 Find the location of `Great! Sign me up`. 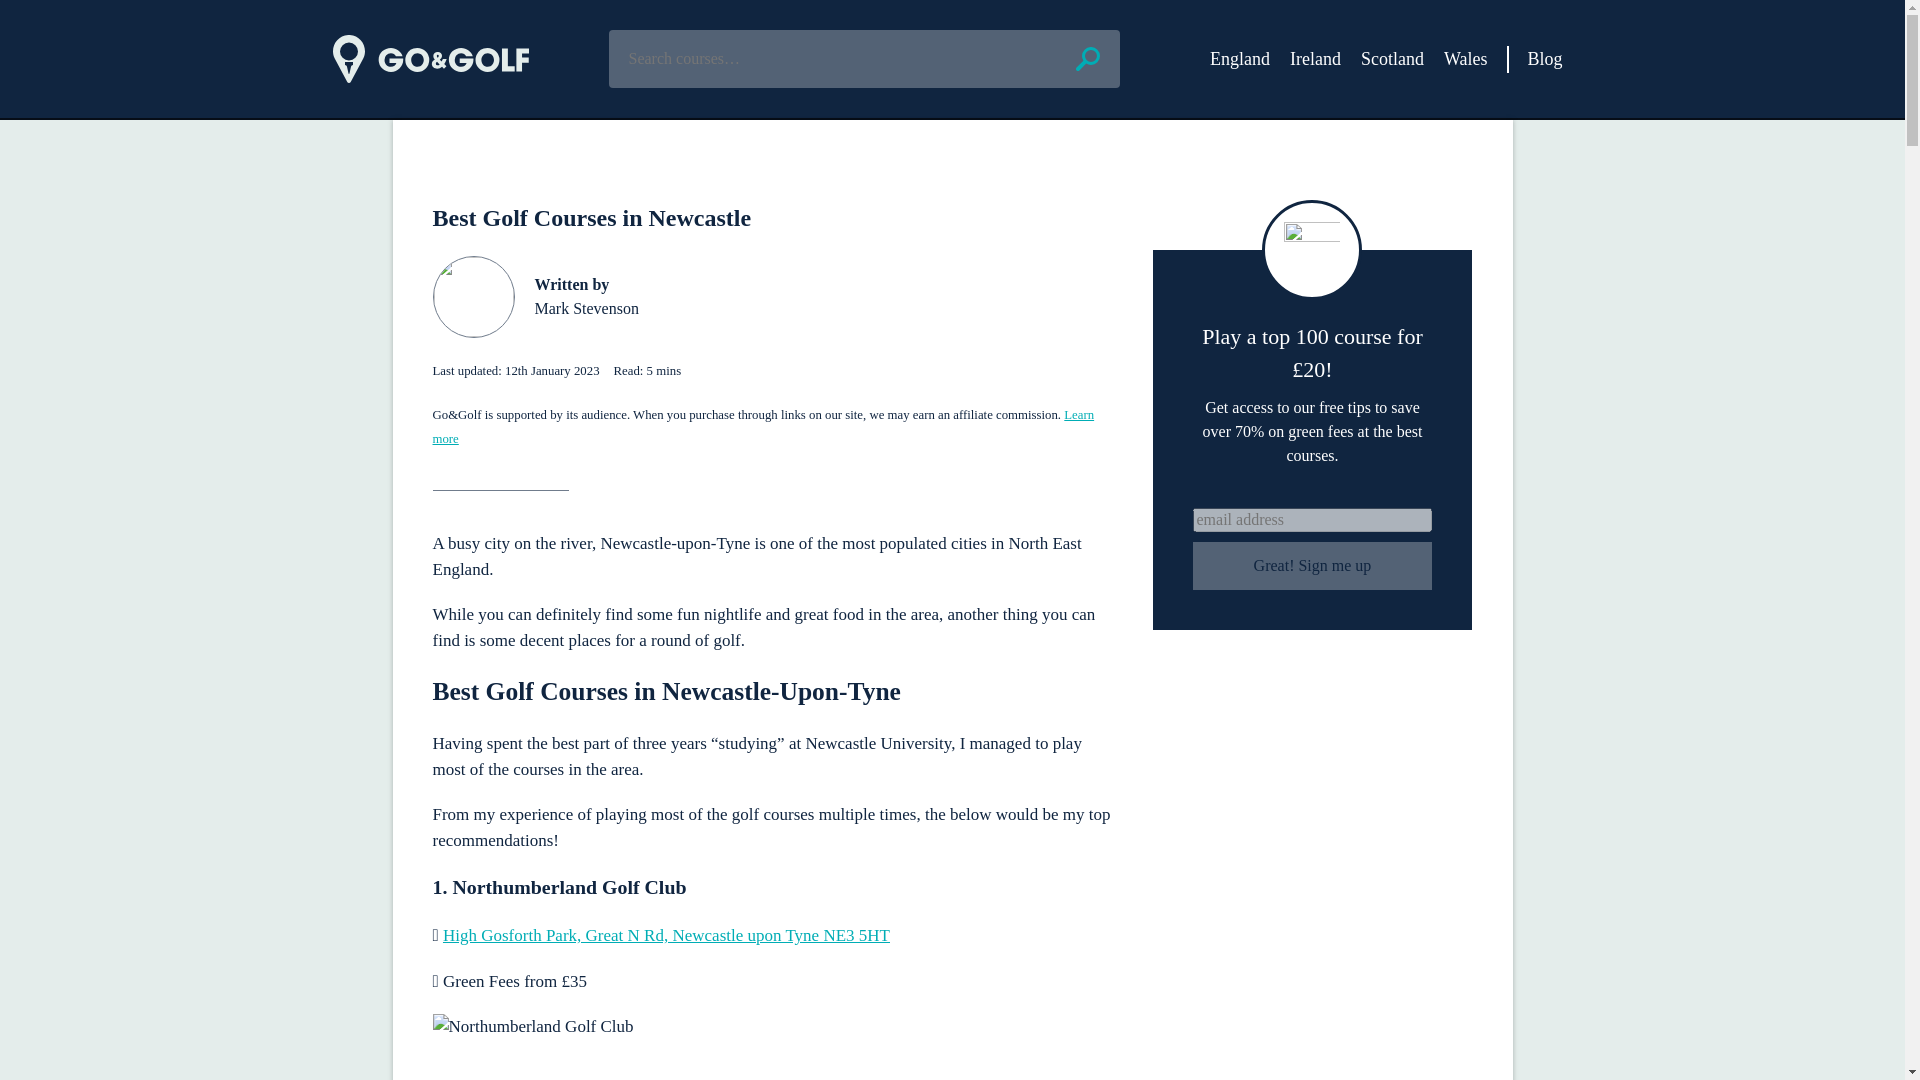

Great! Sign me up is located at coordinates (1312, 566).